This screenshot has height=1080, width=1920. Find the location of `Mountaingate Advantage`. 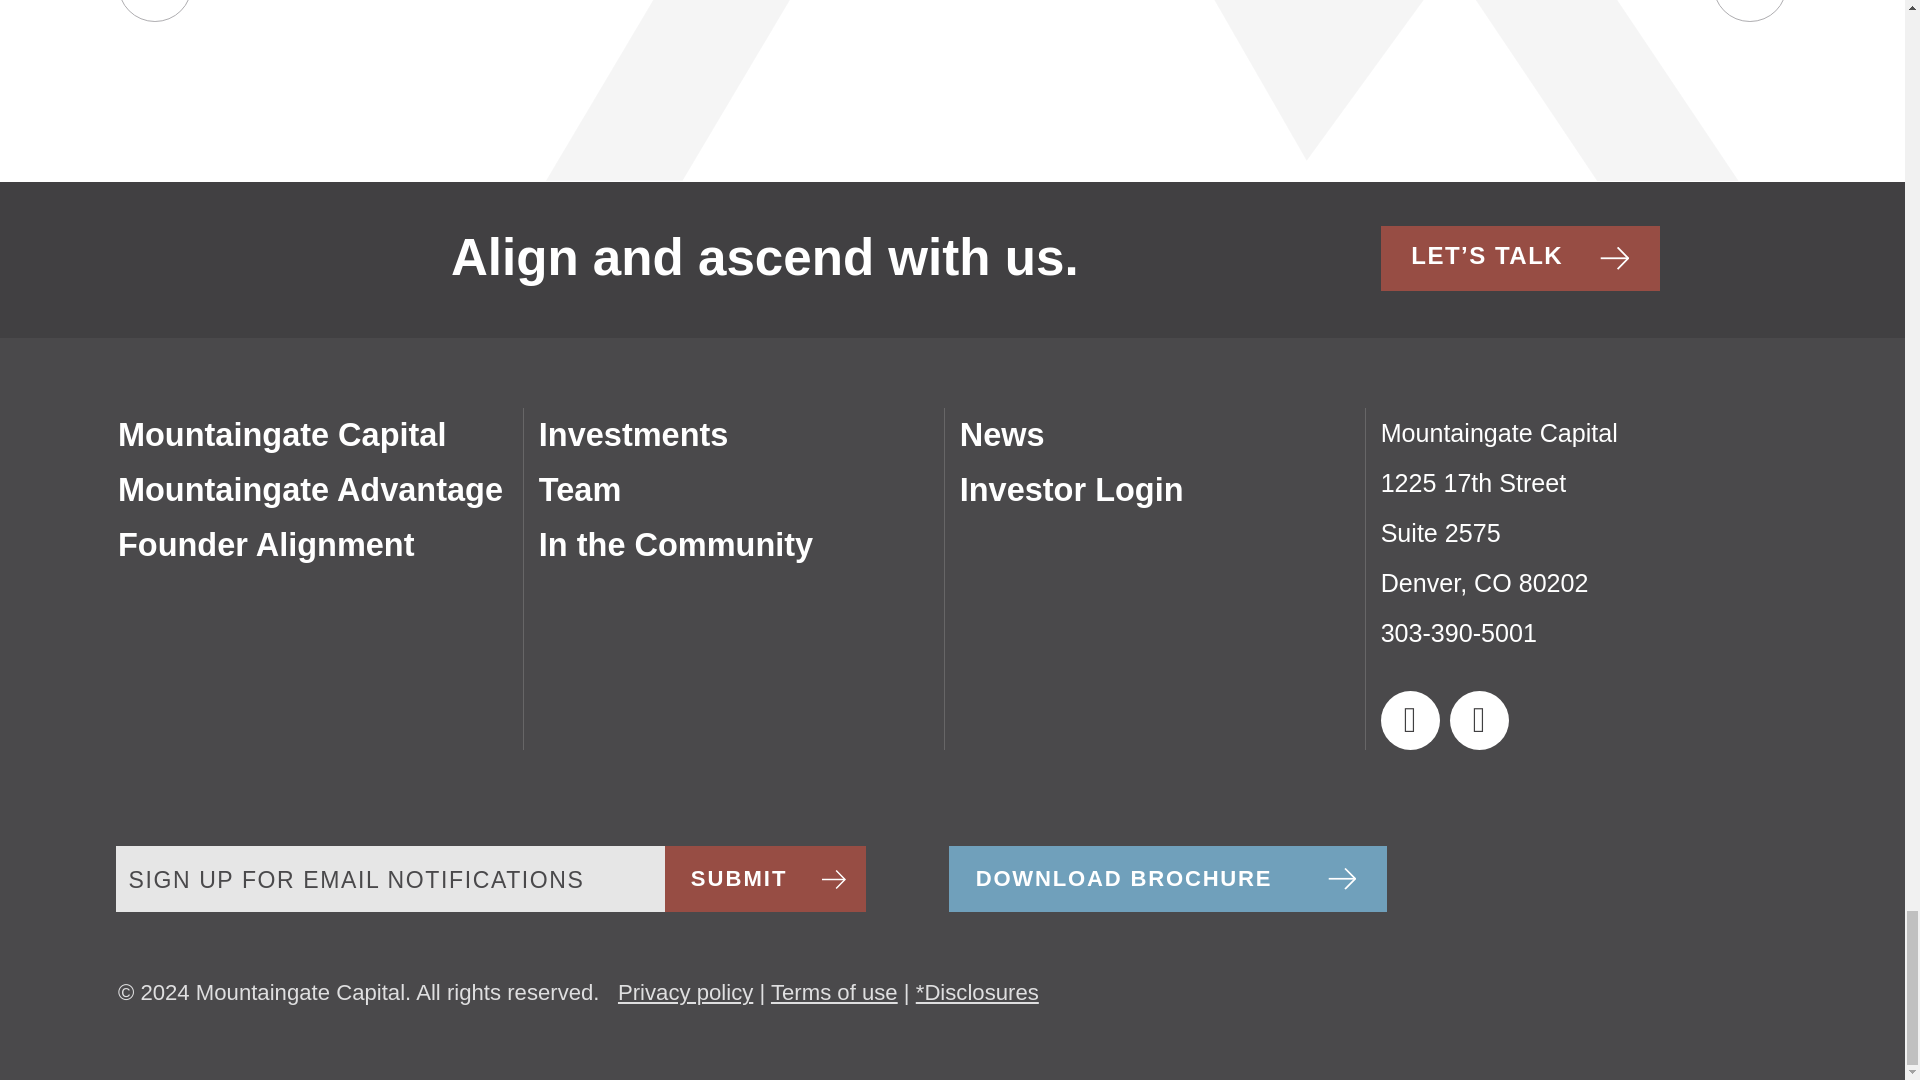

Mountaingate Advantage is located at coordinates (580, 489).